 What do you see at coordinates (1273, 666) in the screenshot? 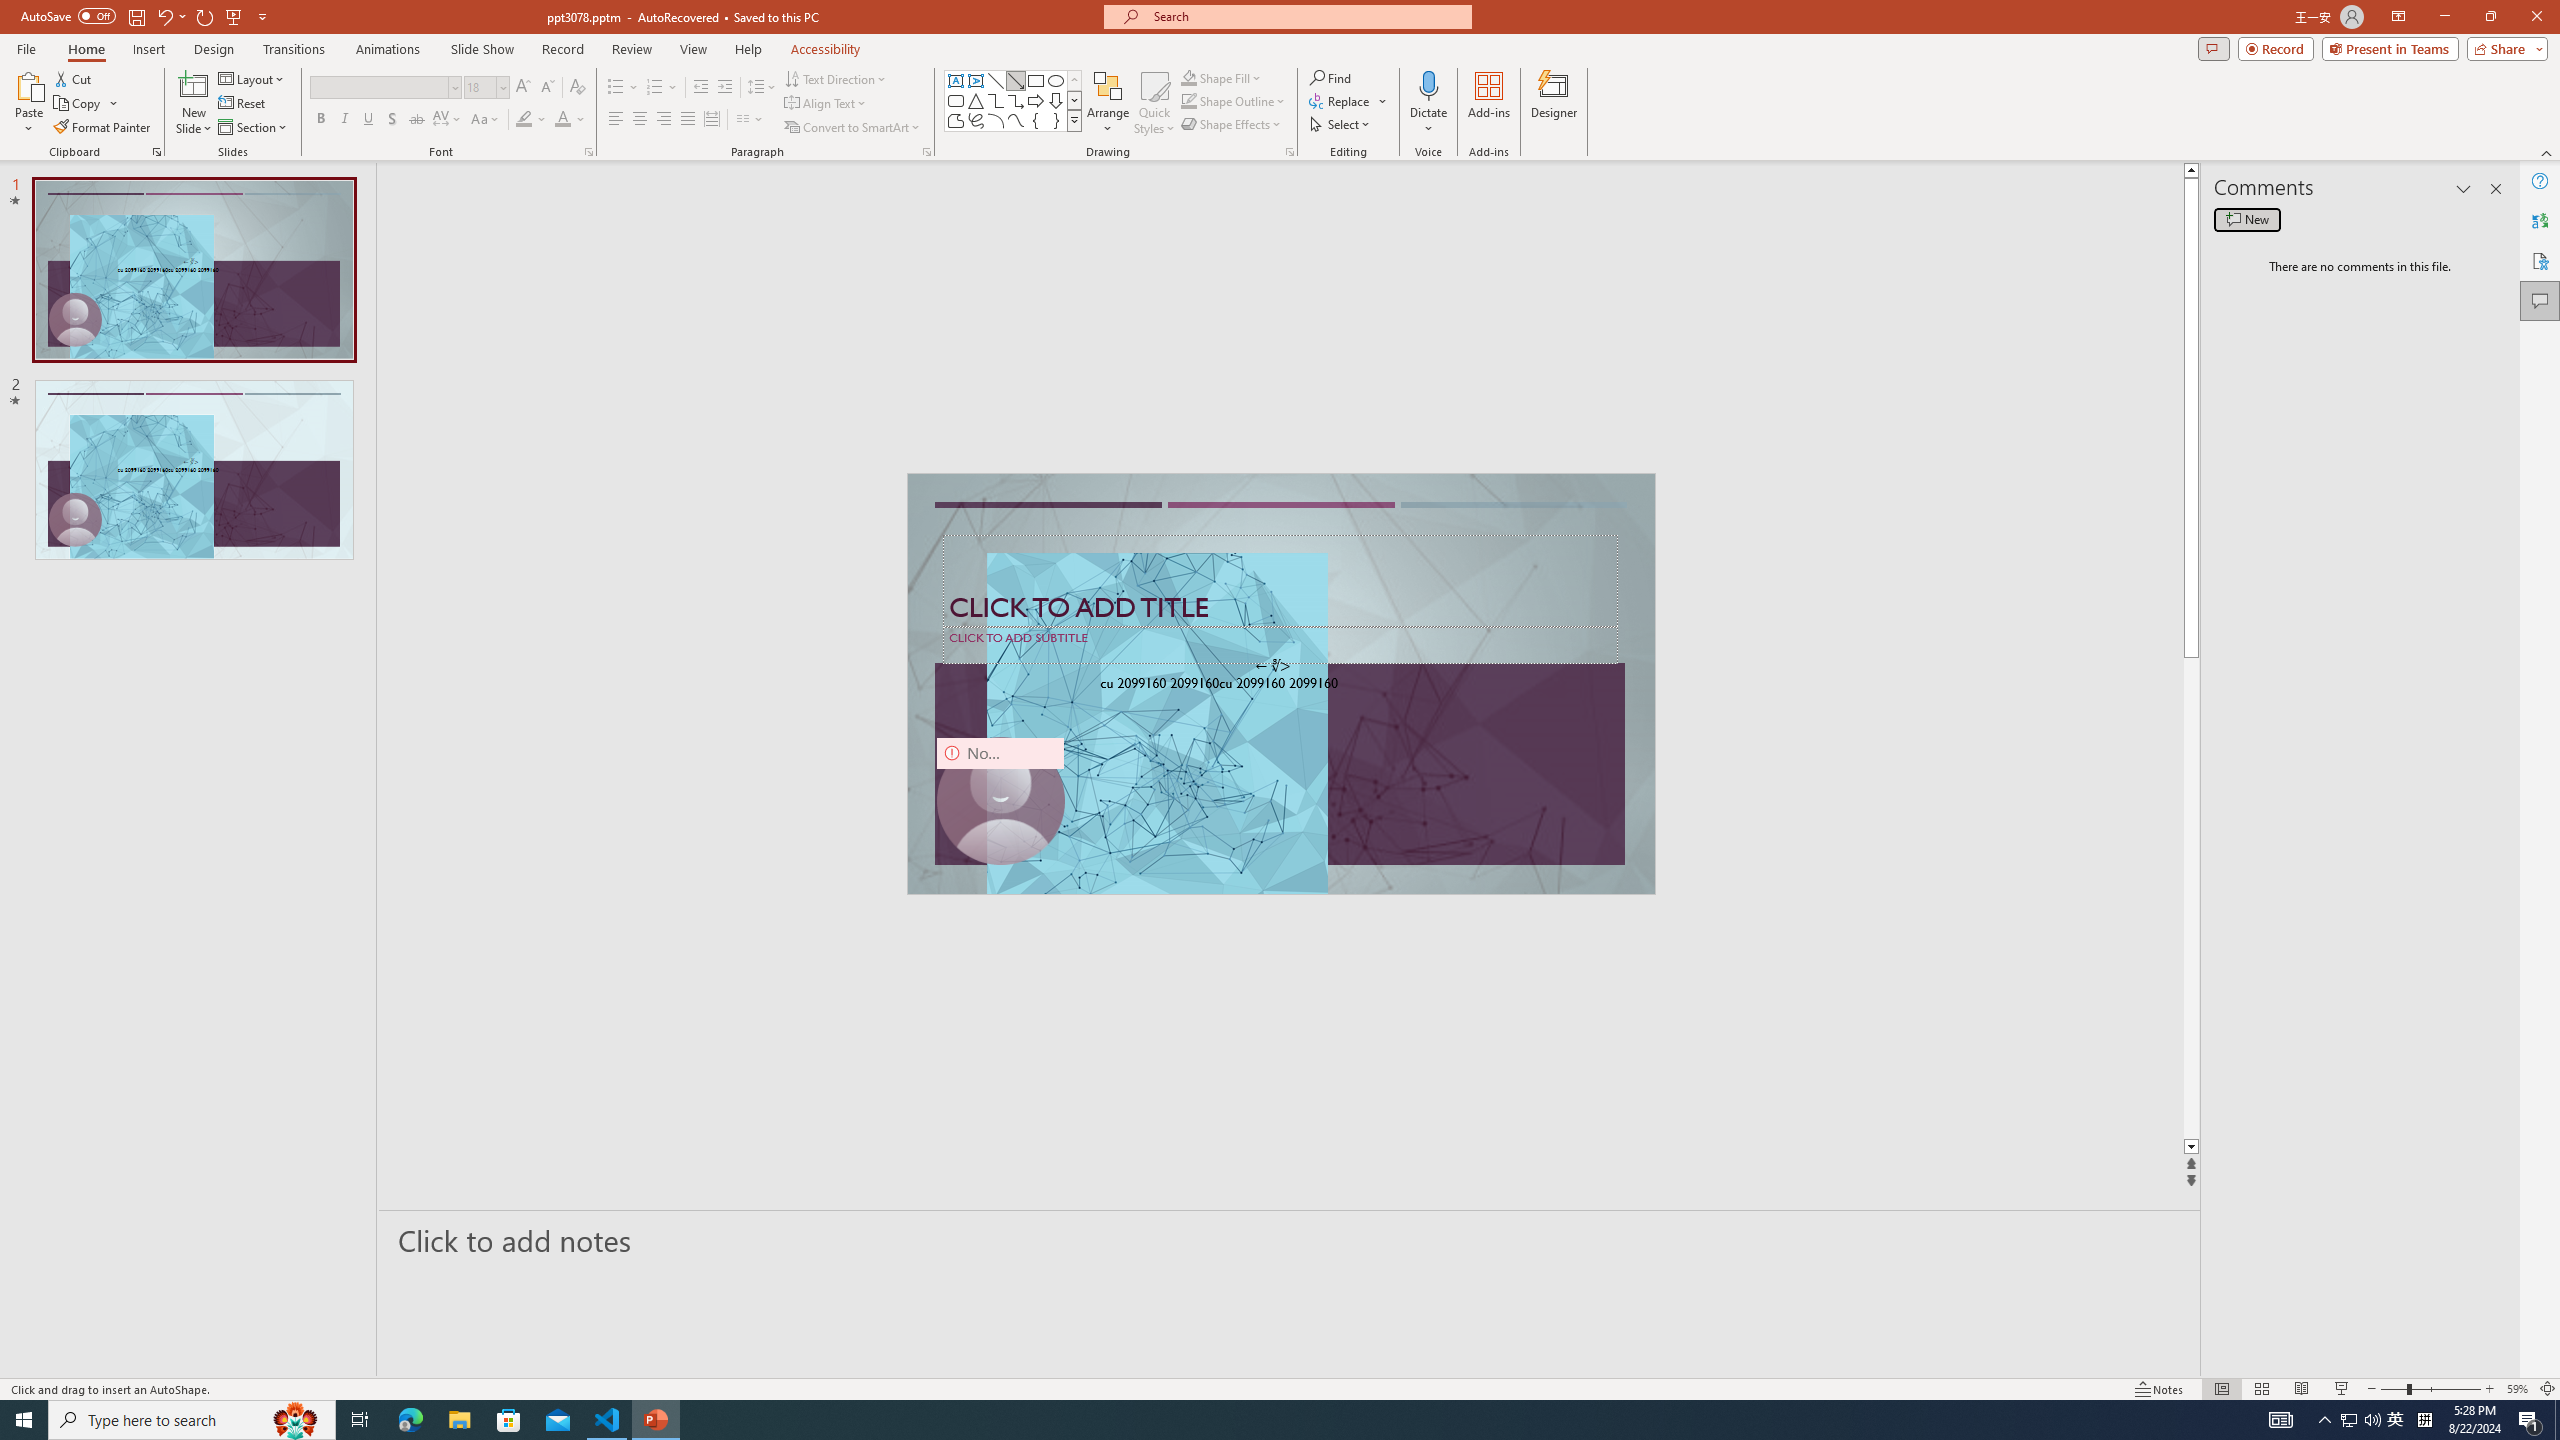
I see `TextBox 7` at bounding box center [1273, 666].